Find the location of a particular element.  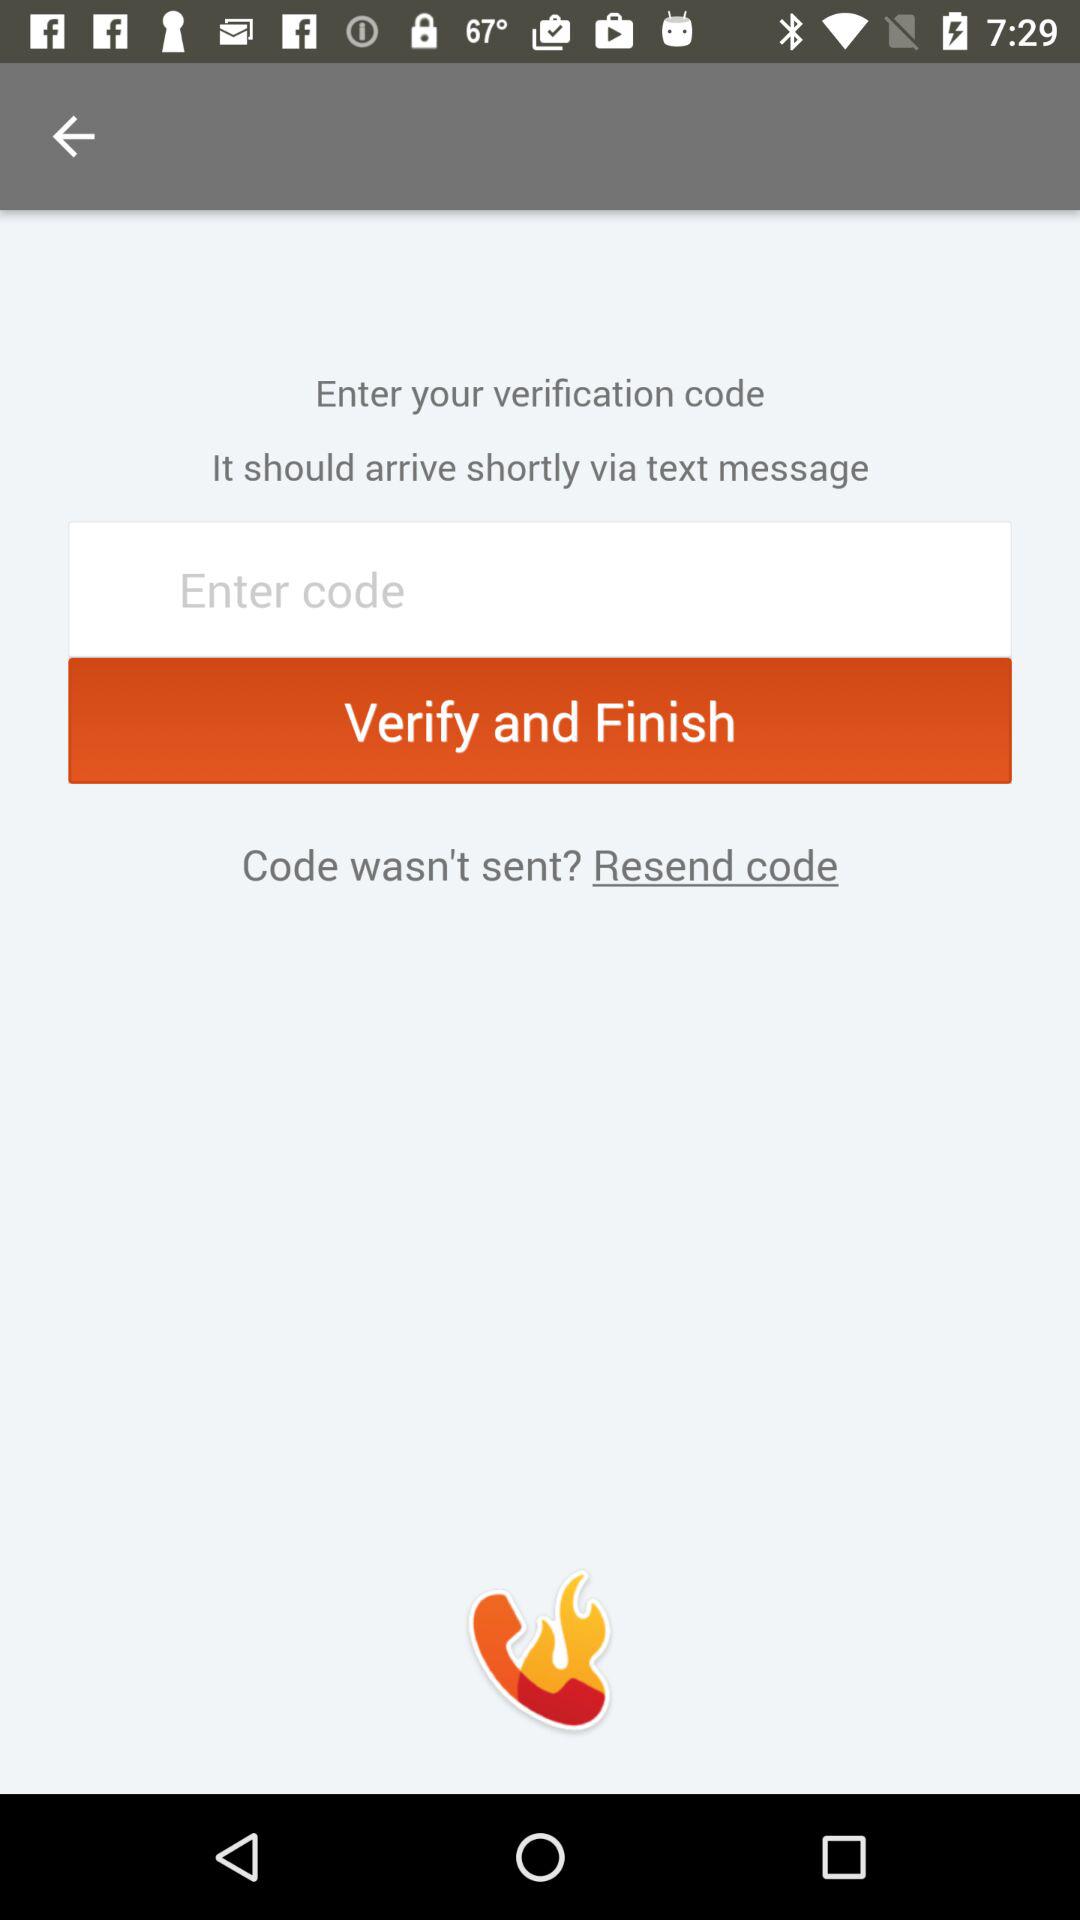

choose the icon above code wasn t icon is located at coordinates (540, 720).